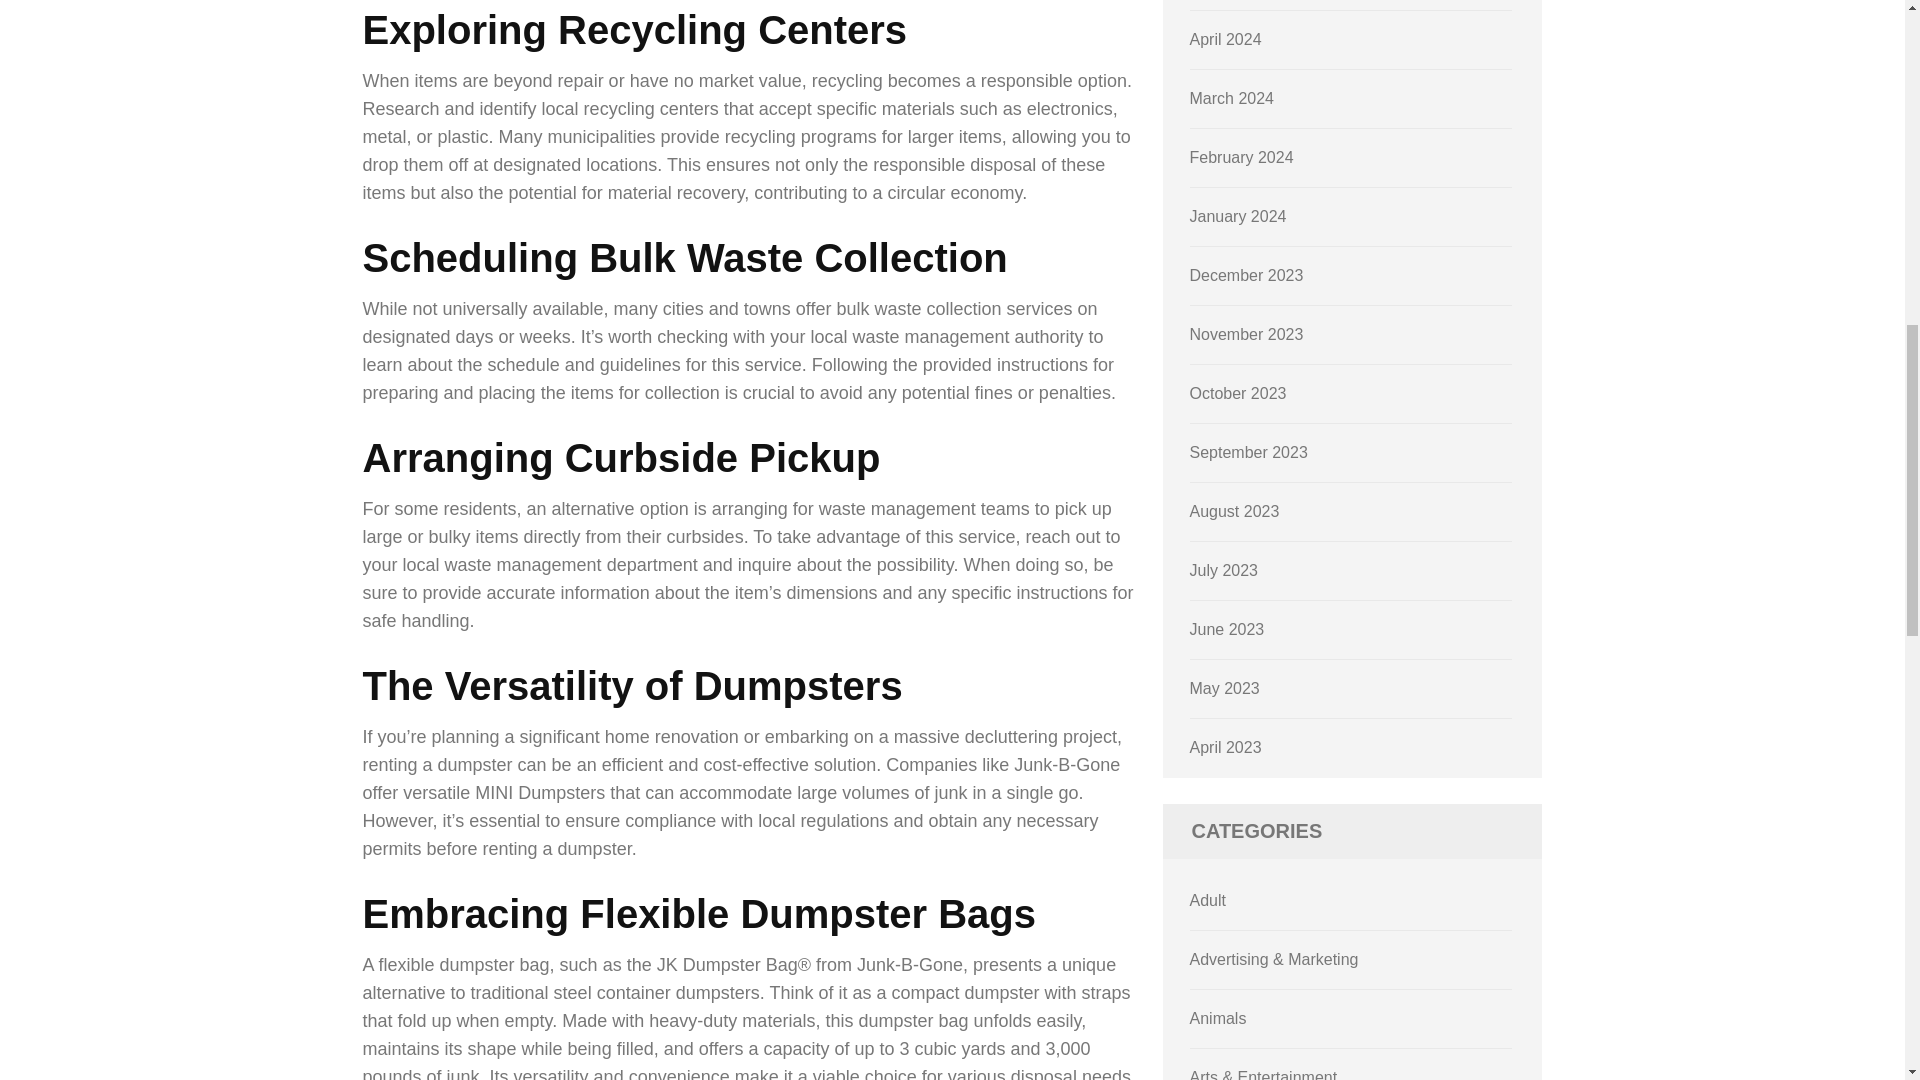  I want to click on September 2023, so click(1248, 452).